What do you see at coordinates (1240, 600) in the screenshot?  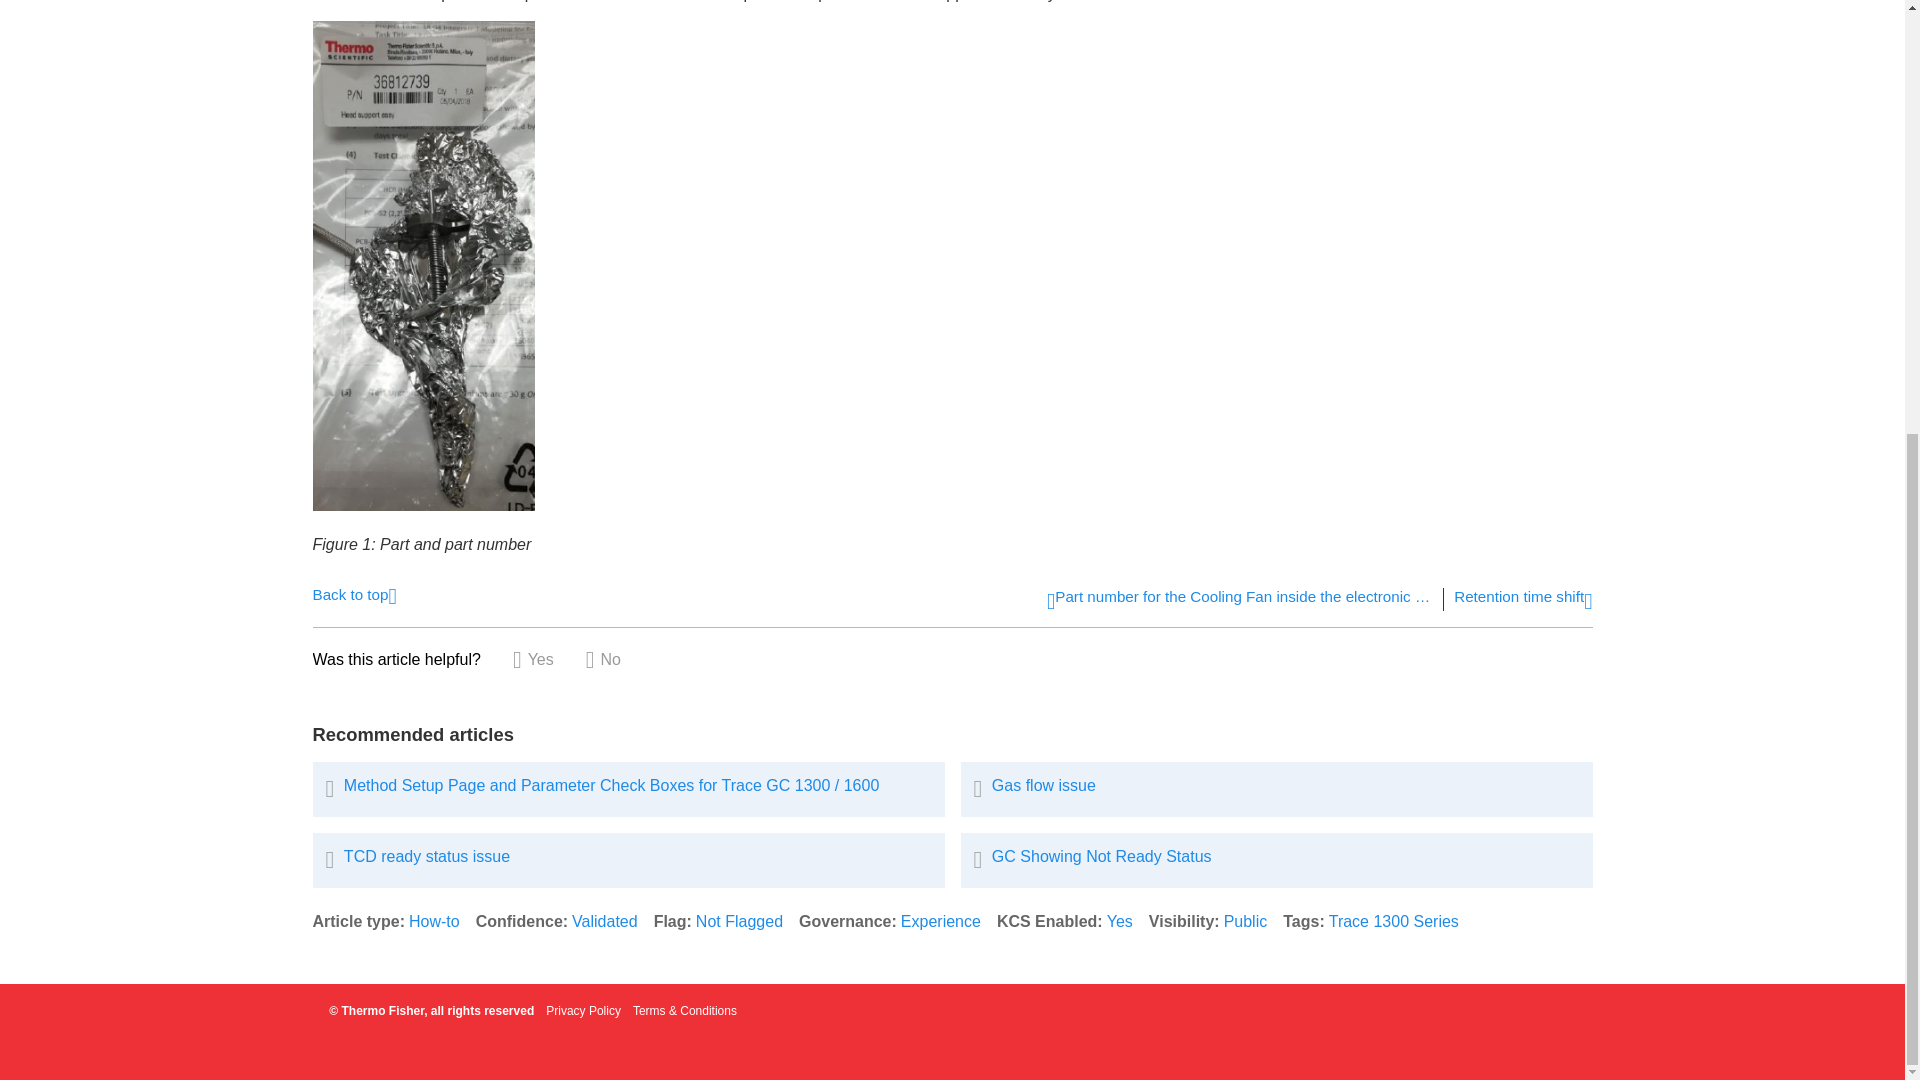 I see `Part number for the Cooling Fan inside the electronic module` at bounding box center [1240, 600].